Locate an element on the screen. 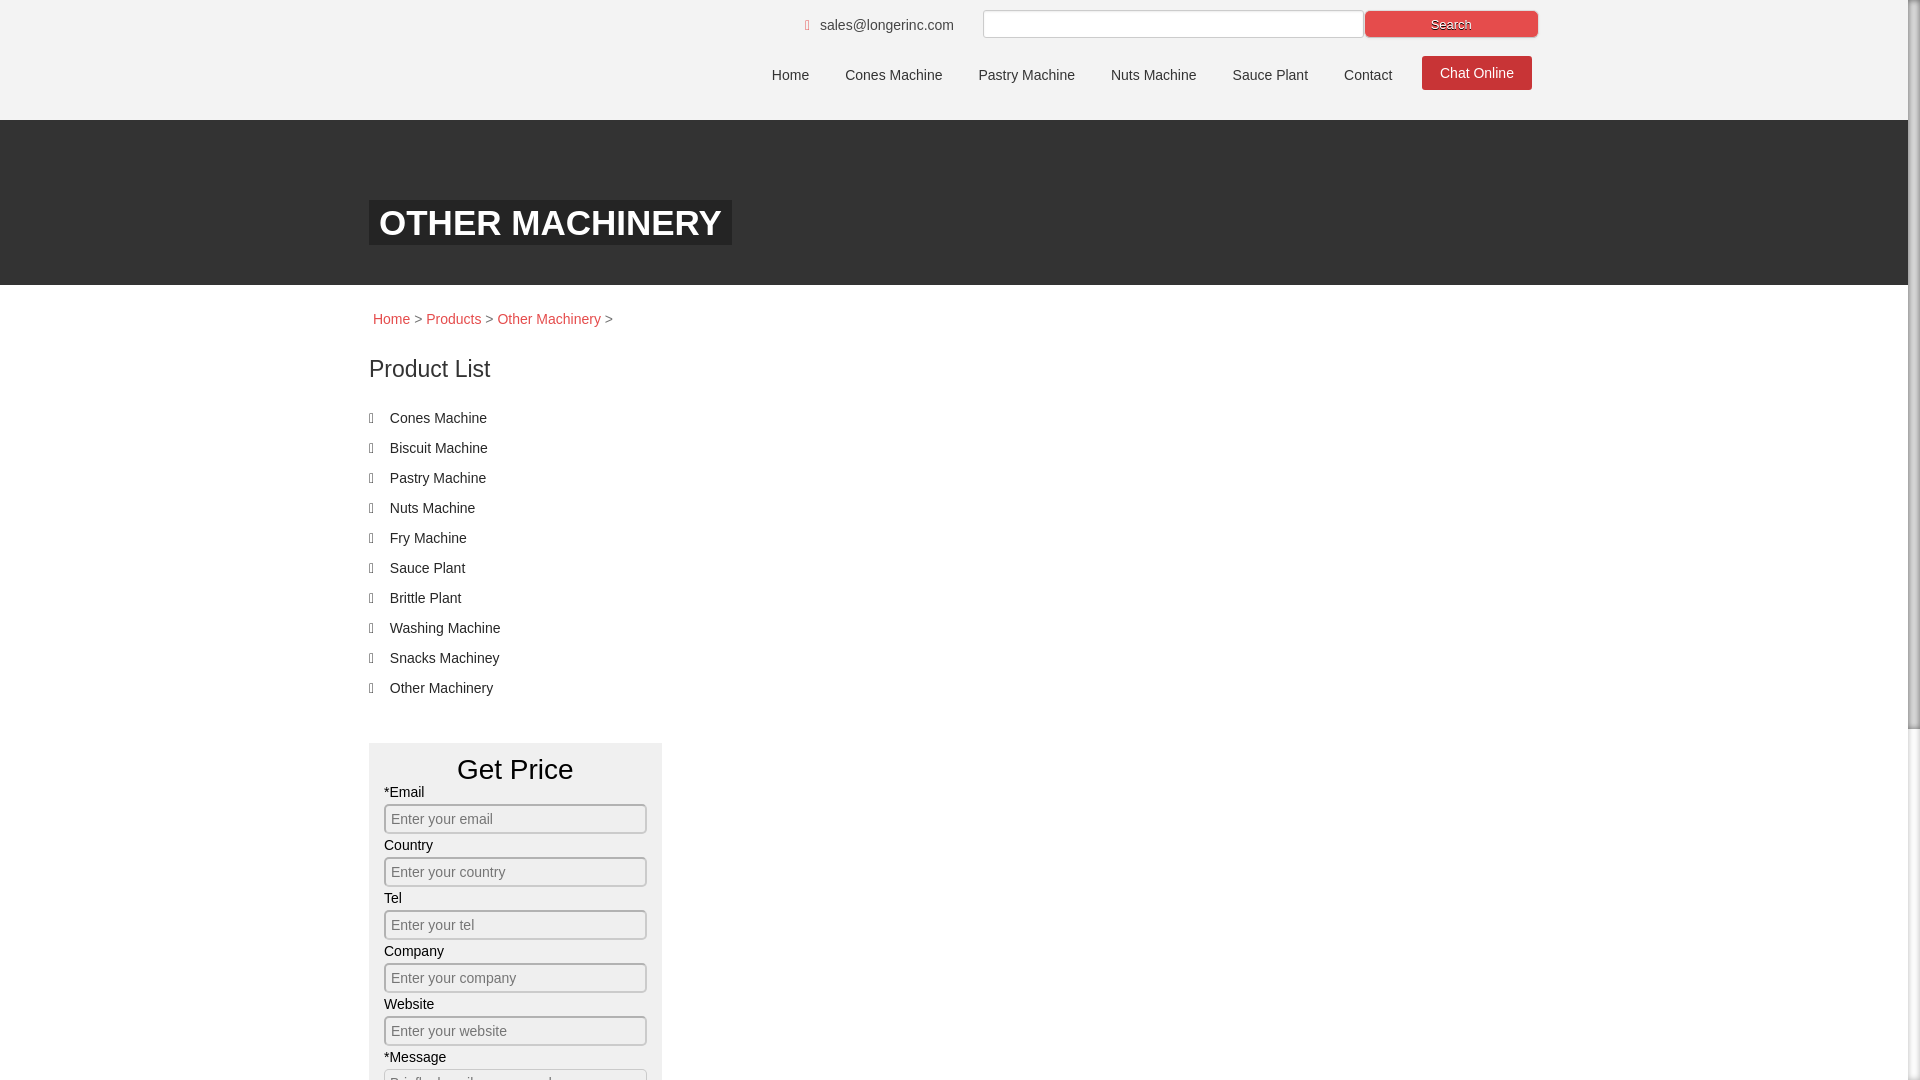 Image resolution: width=1920 pixels, height=1080 pixels. Sauce Plant is located at coordinates (1270, 74).